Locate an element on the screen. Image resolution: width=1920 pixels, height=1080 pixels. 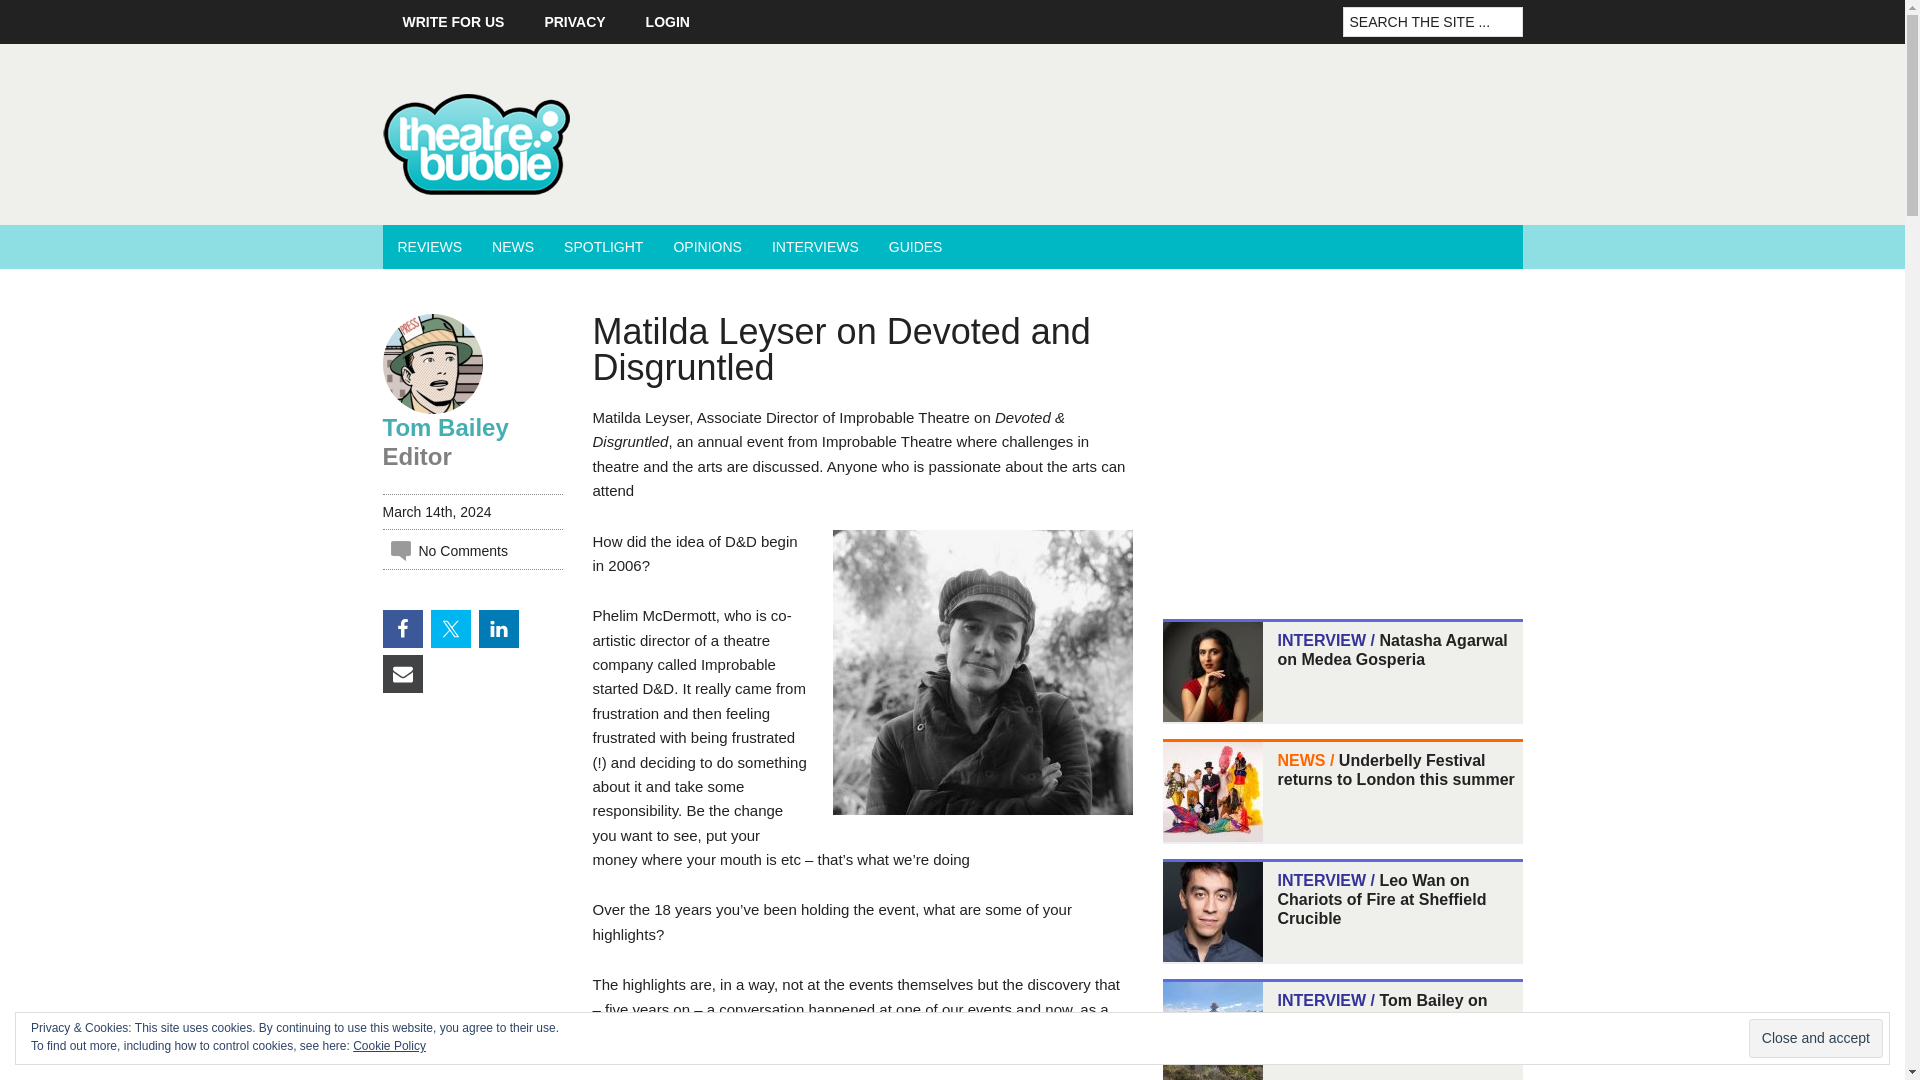
Close and accept is located at coordinates (1816, 1038).